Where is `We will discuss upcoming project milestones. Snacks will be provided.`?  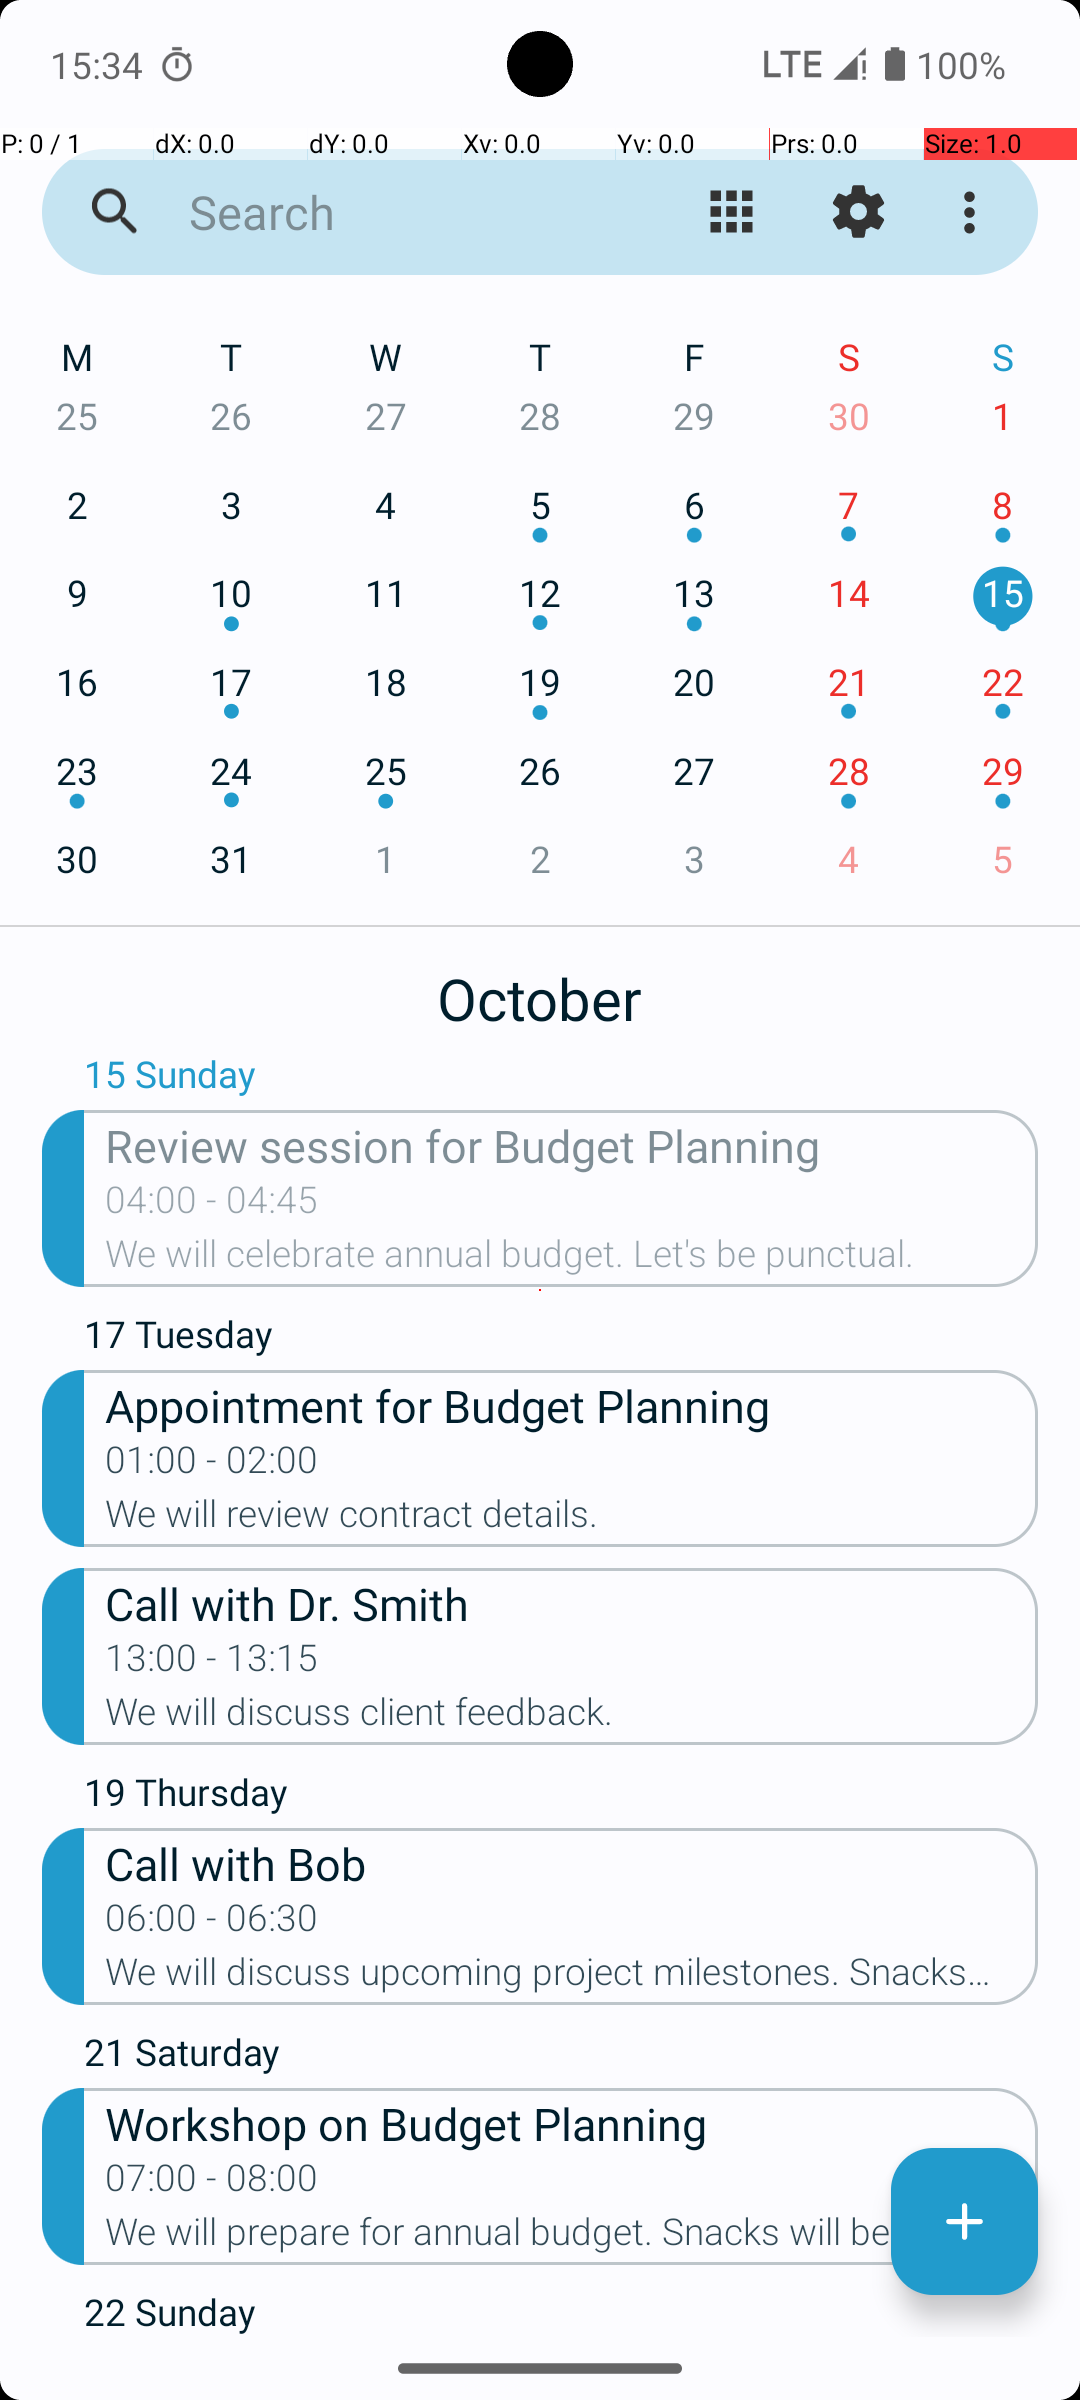 We will discuss upcoming project milestones. Snacks will be provided. is located at coordinates (572, 1978).